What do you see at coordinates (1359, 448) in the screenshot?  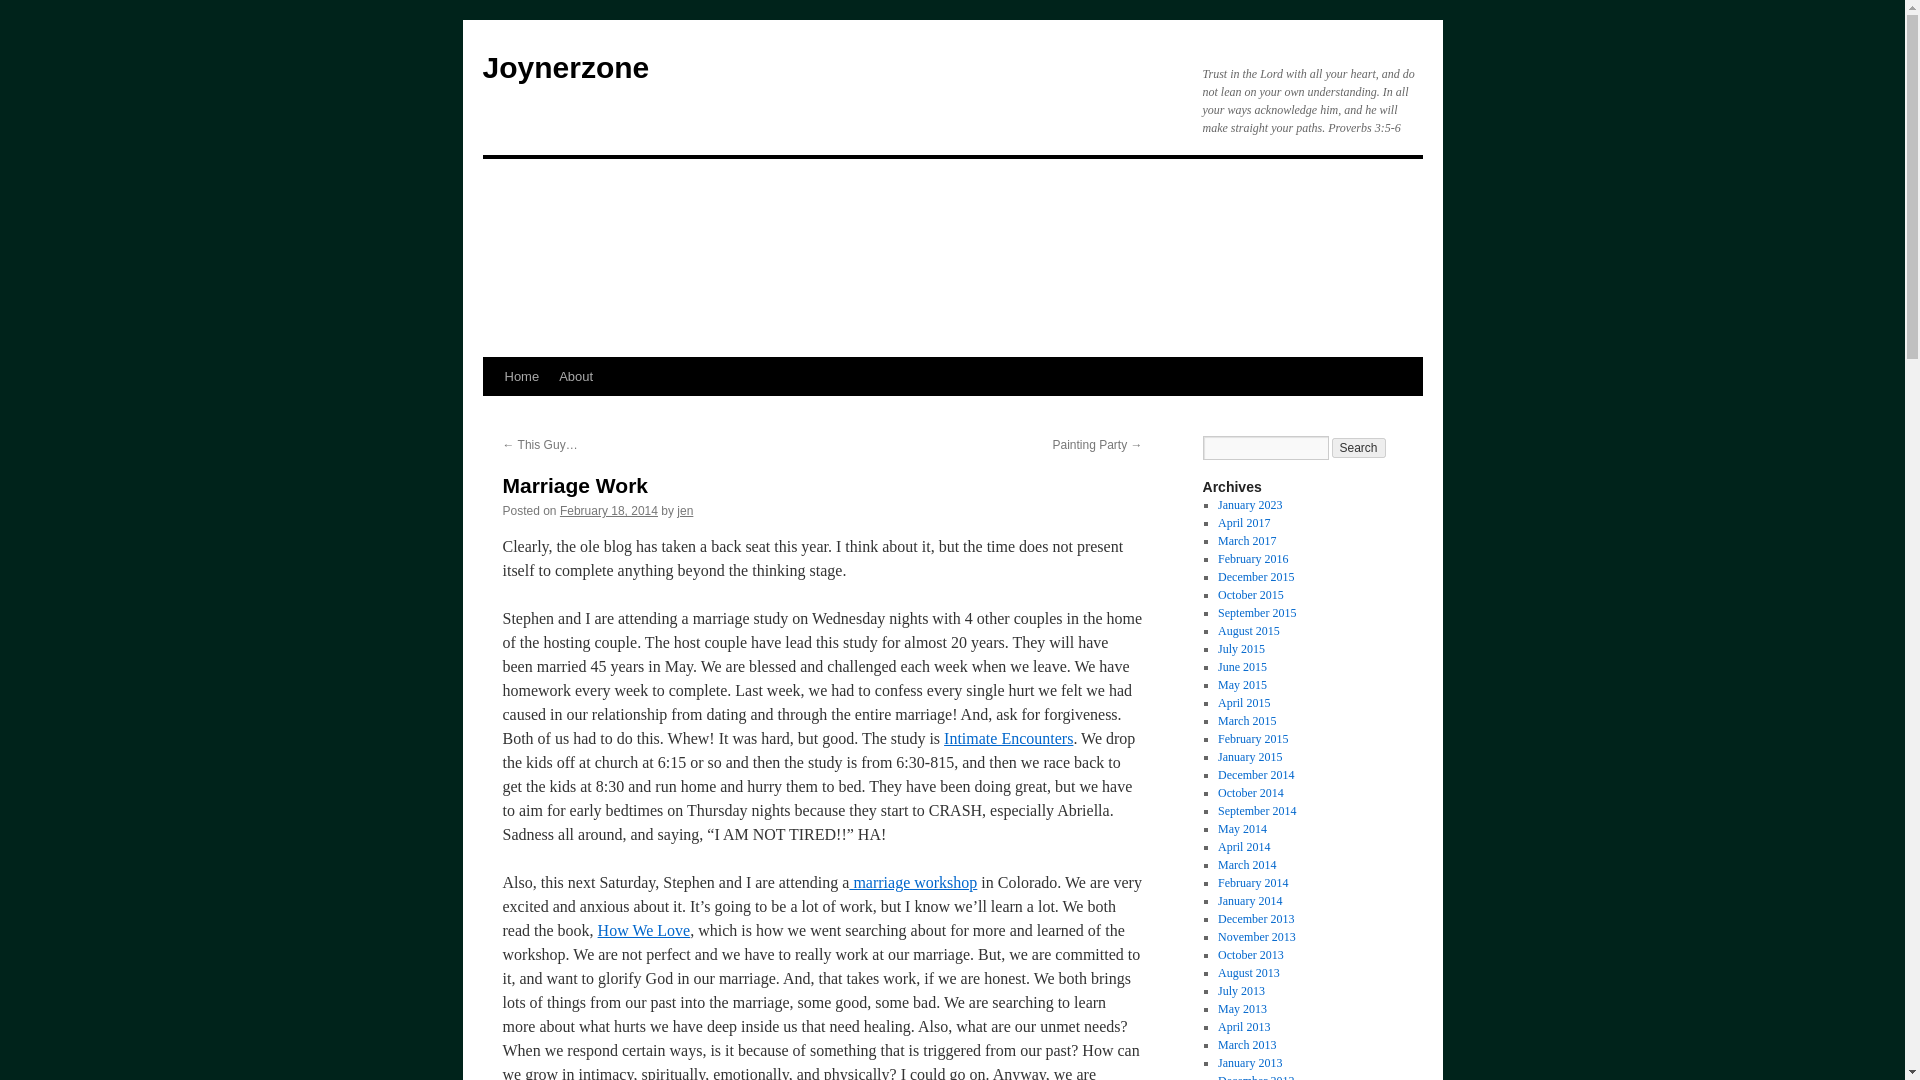 I see `Search` at bounding box center [1359, 448].